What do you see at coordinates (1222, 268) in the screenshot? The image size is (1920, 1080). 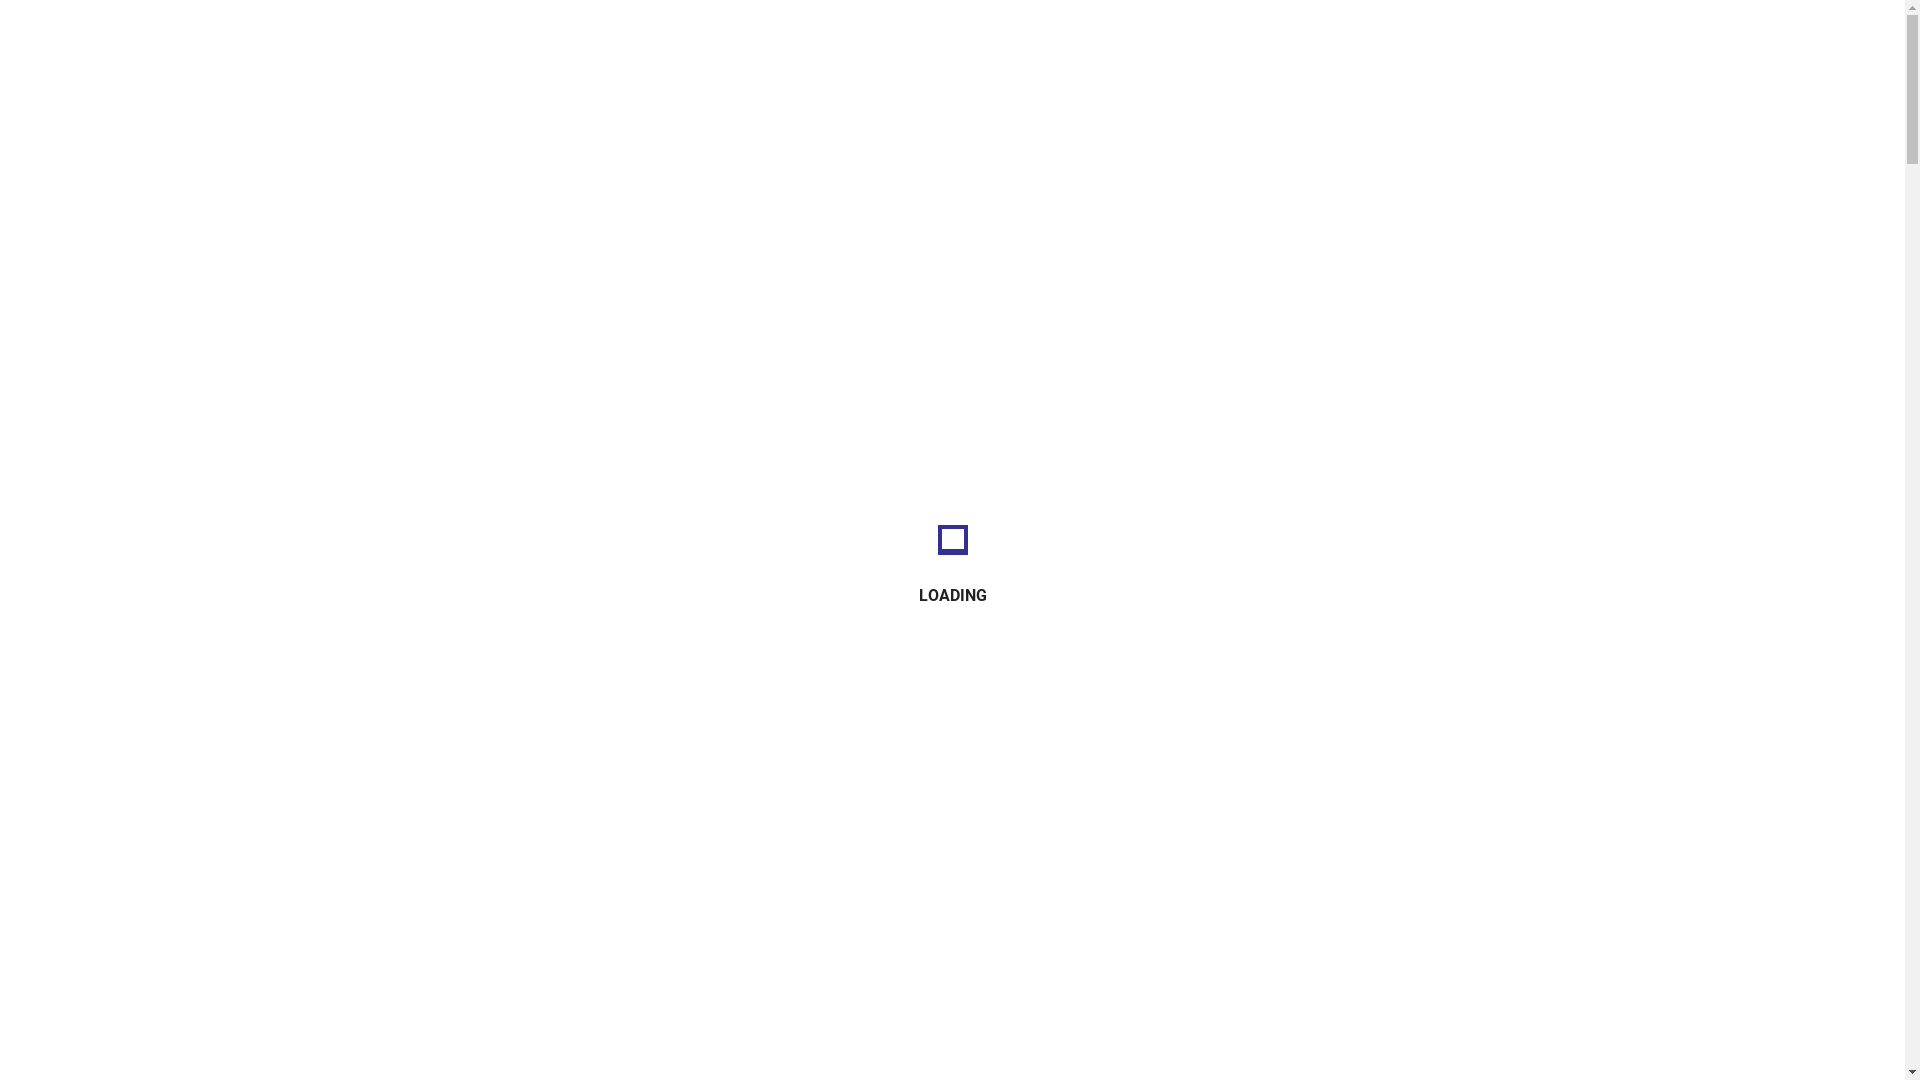 I see `www.iap2conference.com.au` at bounding box center [1222, 268].